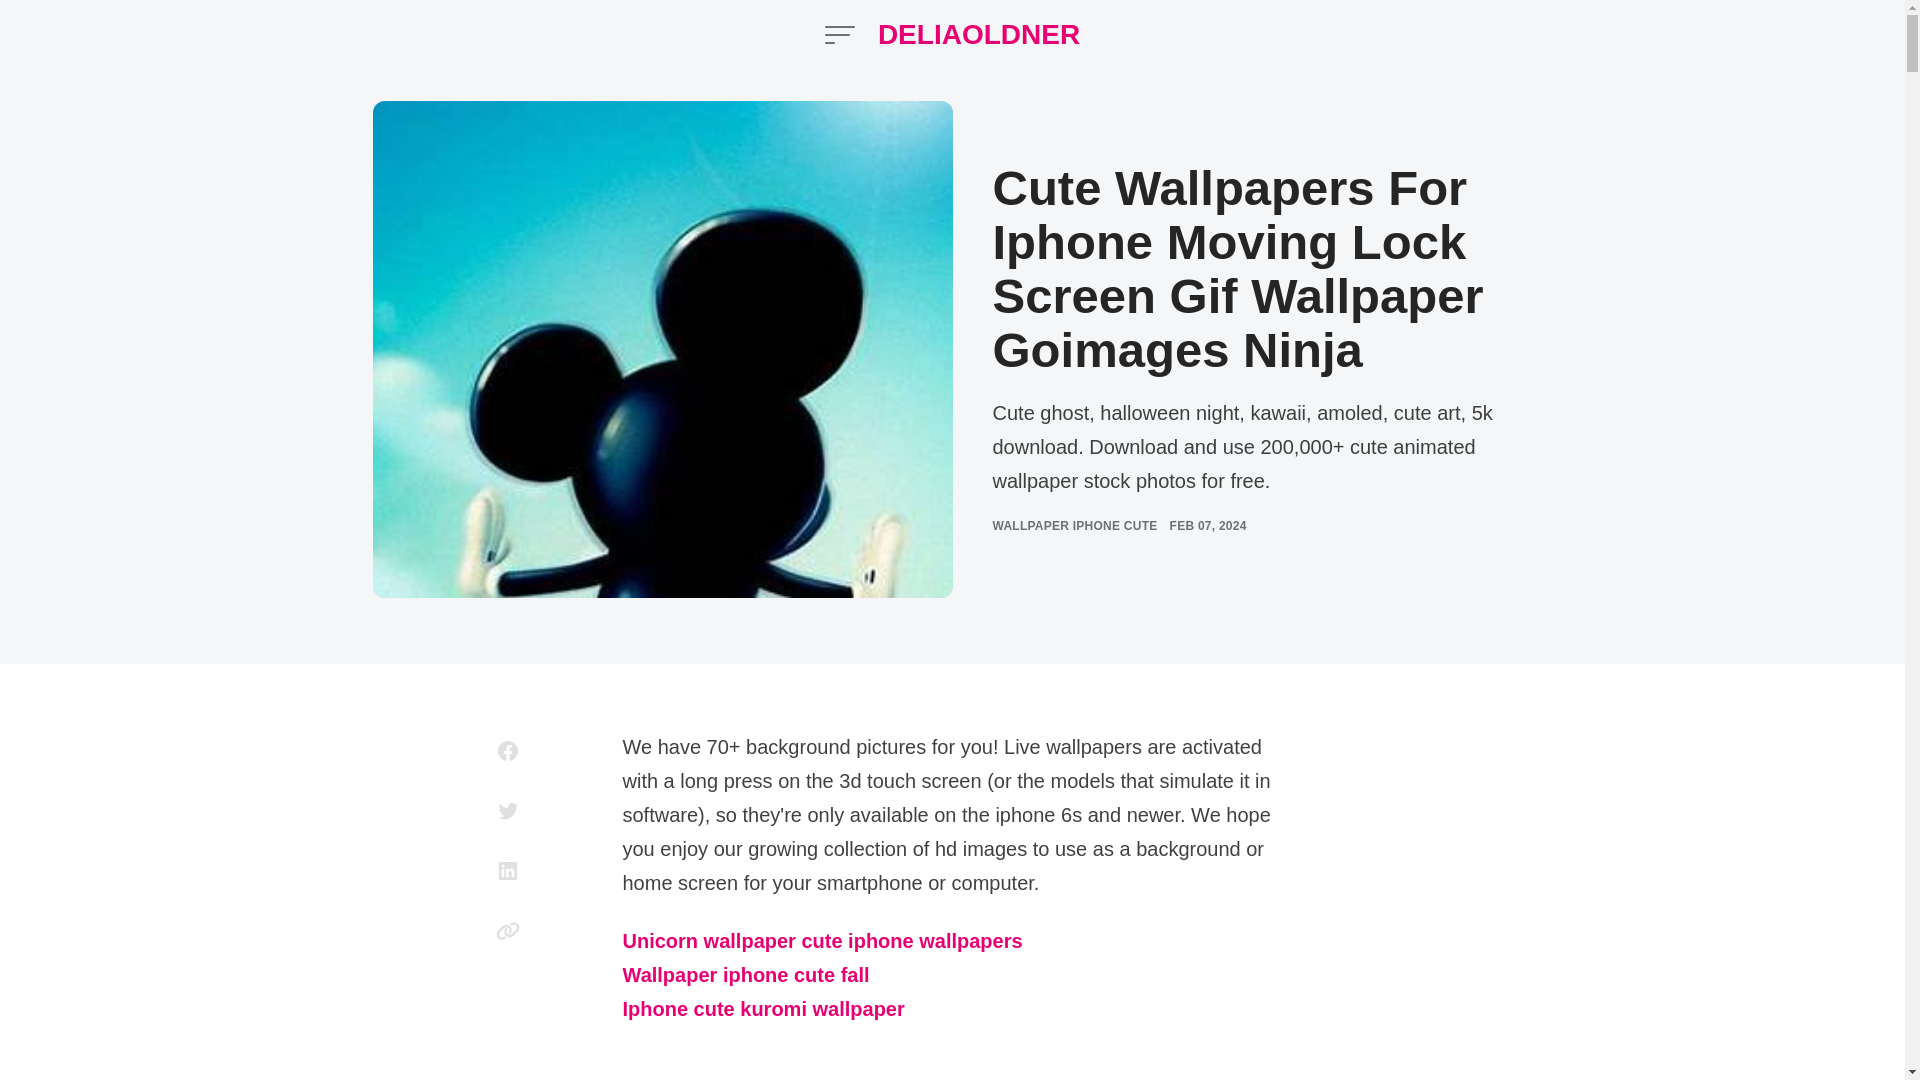 The image size is (1920, 1080). Describe the element at coordinates (508, 870) in the screenshot. I see `Share on LinkedIn` at that location.